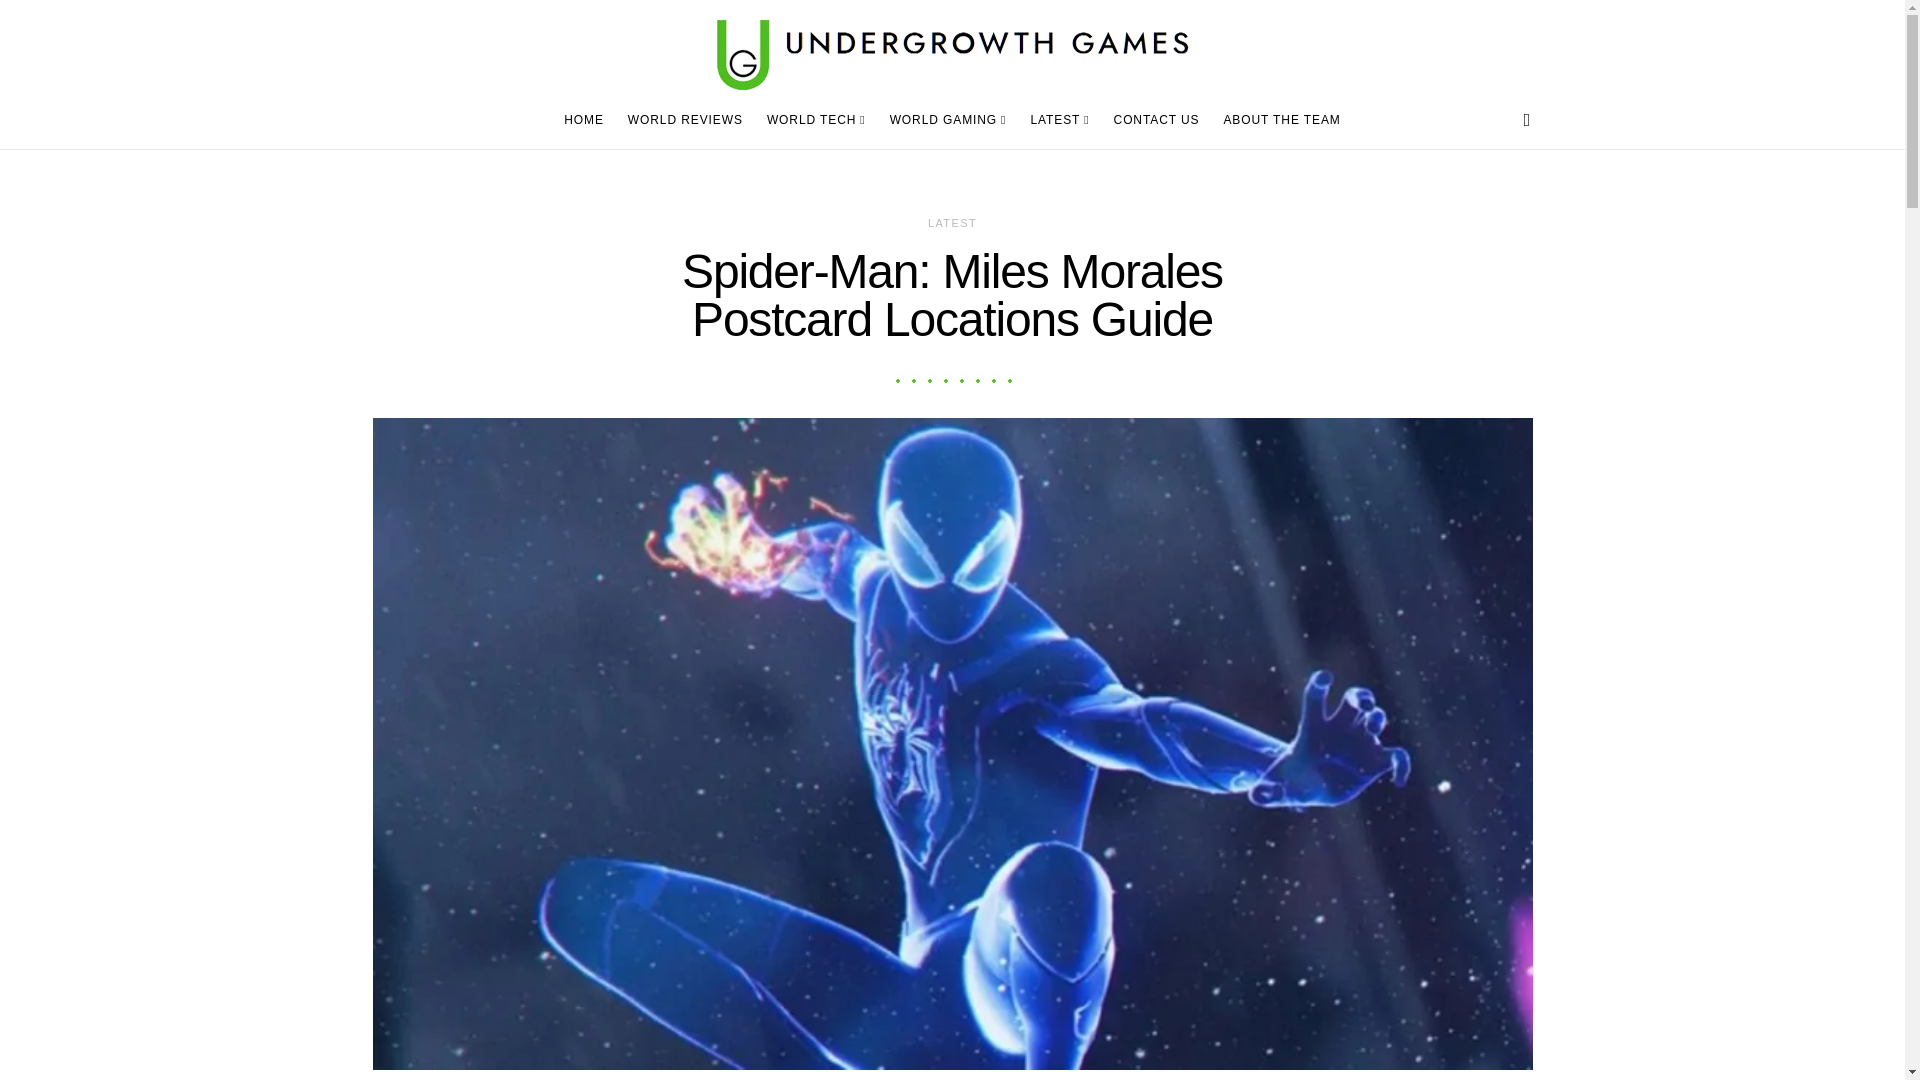 The height and width of the screenshot is (1080, 1920). I want to click on CONTACT US, so click(1156, 120).